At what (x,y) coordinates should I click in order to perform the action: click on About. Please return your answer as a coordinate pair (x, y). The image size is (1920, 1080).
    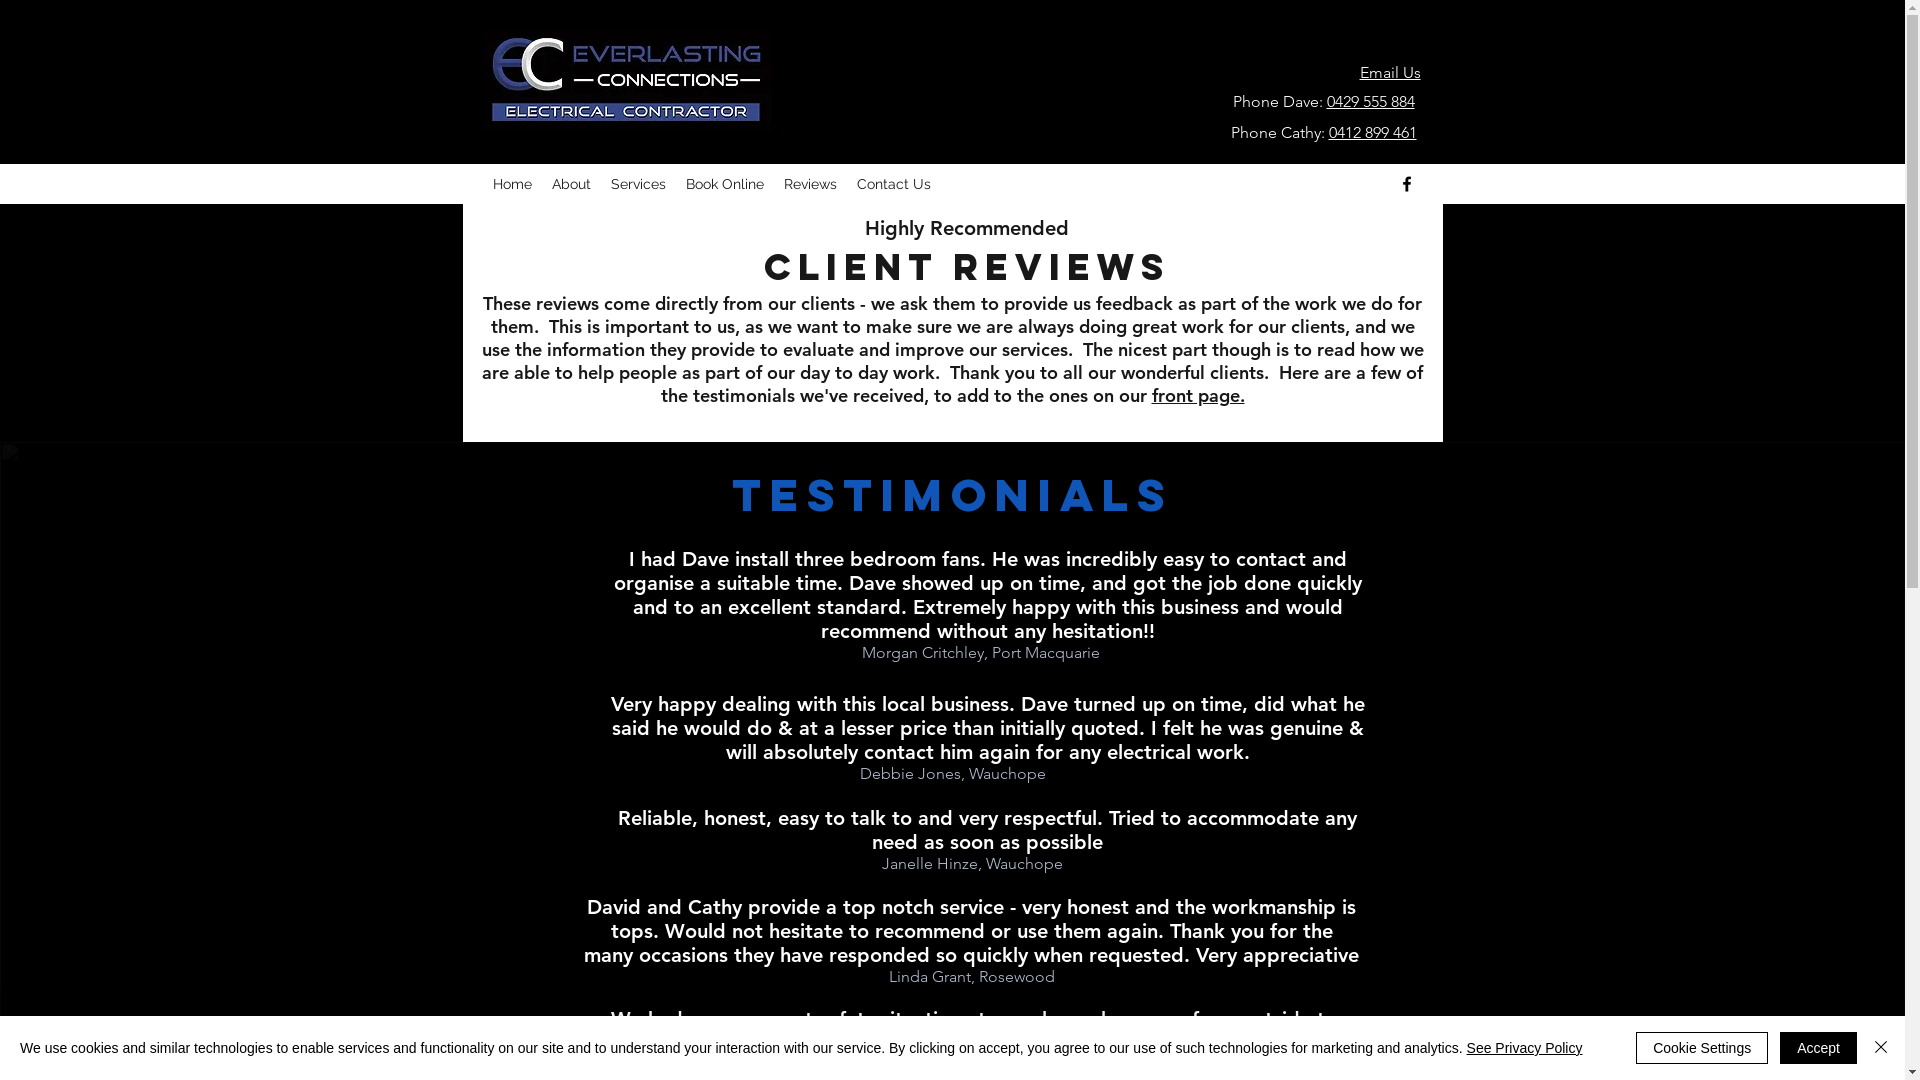
    Looking at the image, I should click on (572, 184).